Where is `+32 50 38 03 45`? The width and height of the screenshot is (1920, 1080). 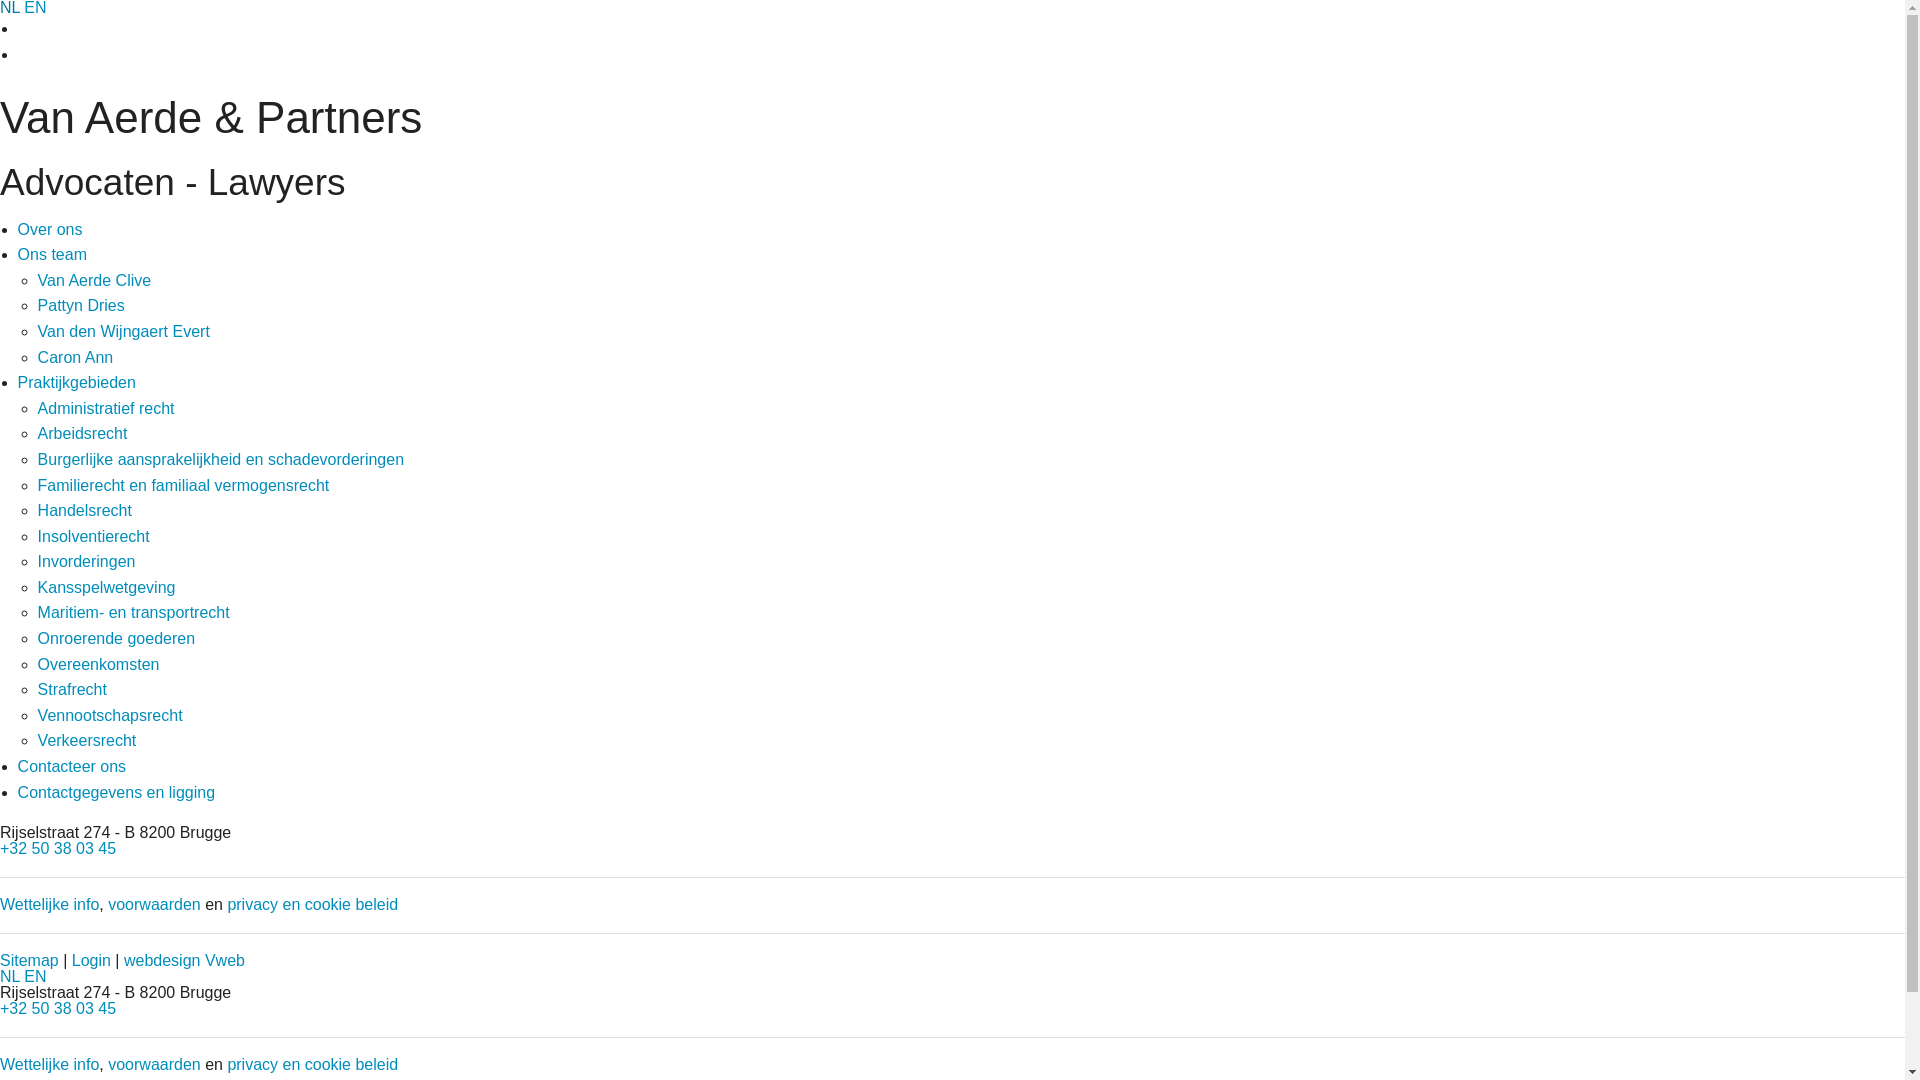 +32 50 38 03 45 is located at coordinates (58, 1008).